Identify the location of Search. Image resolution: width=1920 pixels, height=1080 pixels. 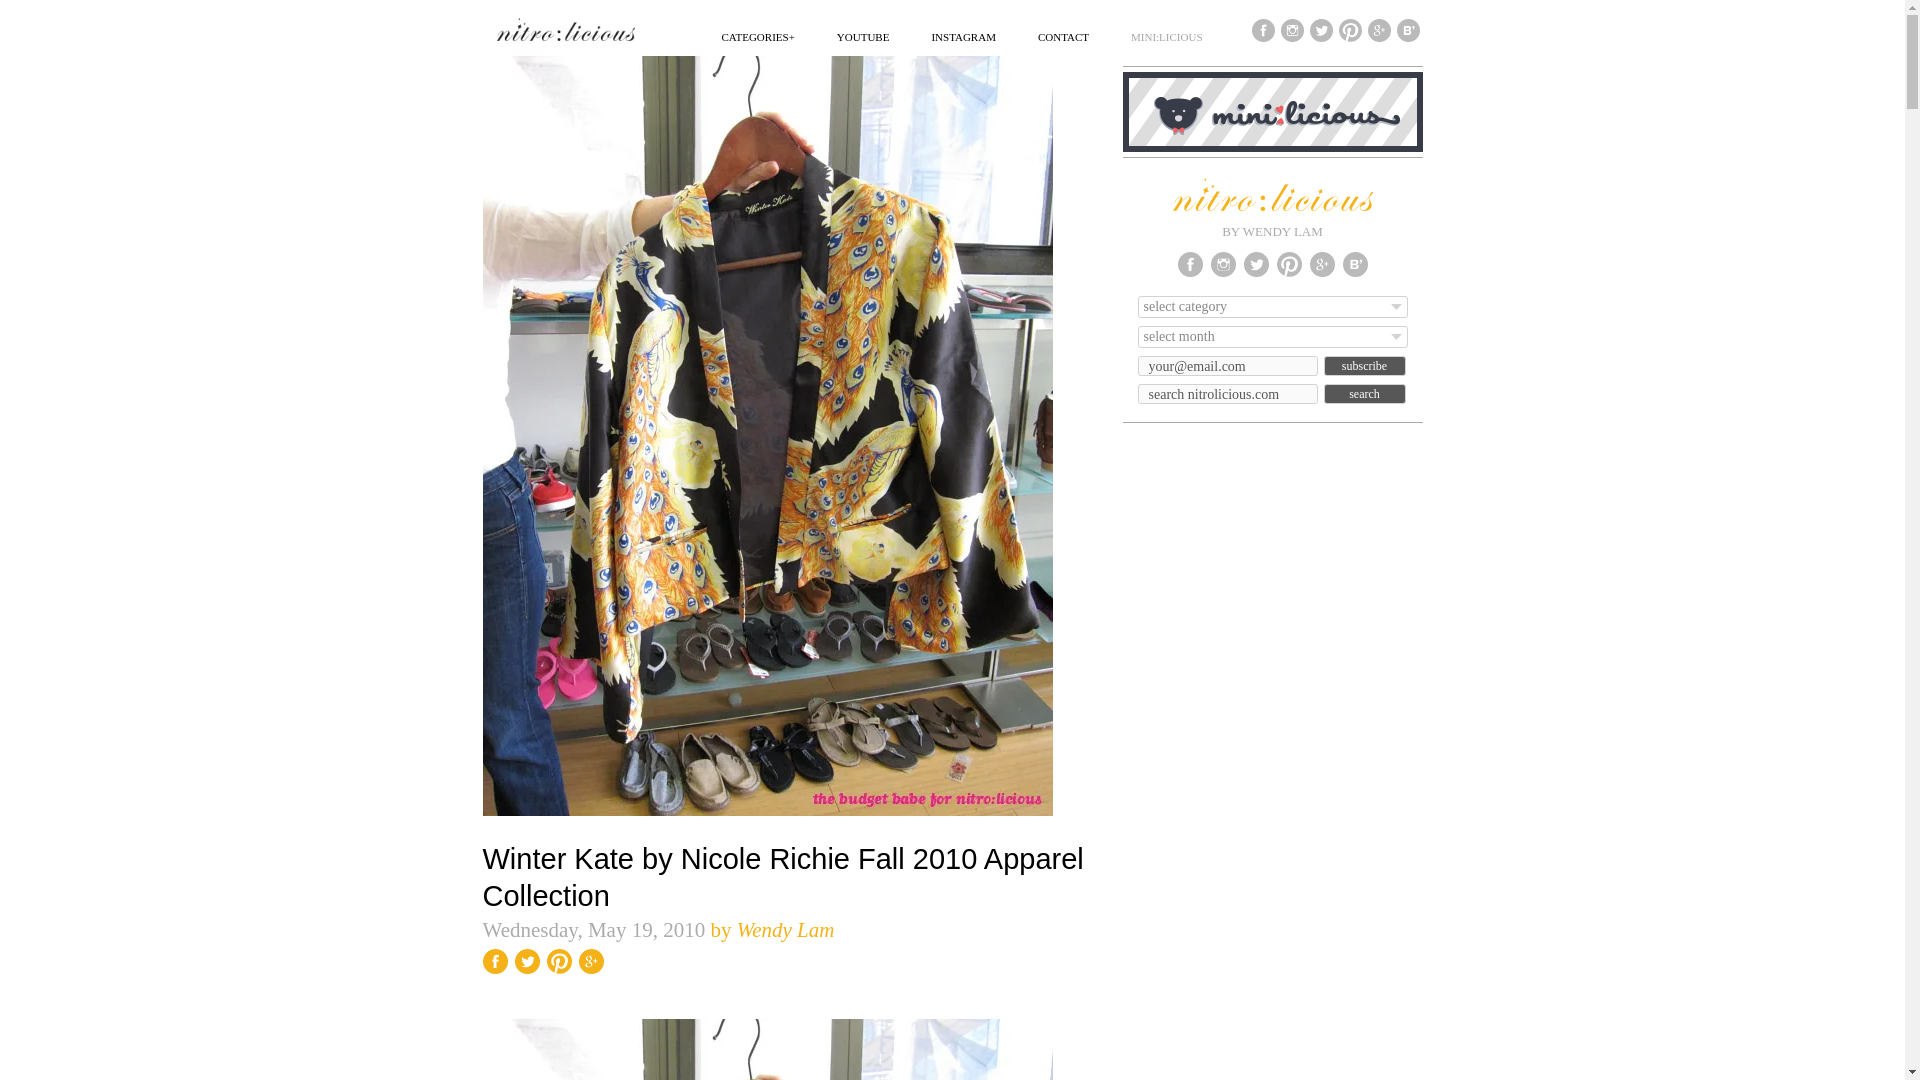
(1364, 394).